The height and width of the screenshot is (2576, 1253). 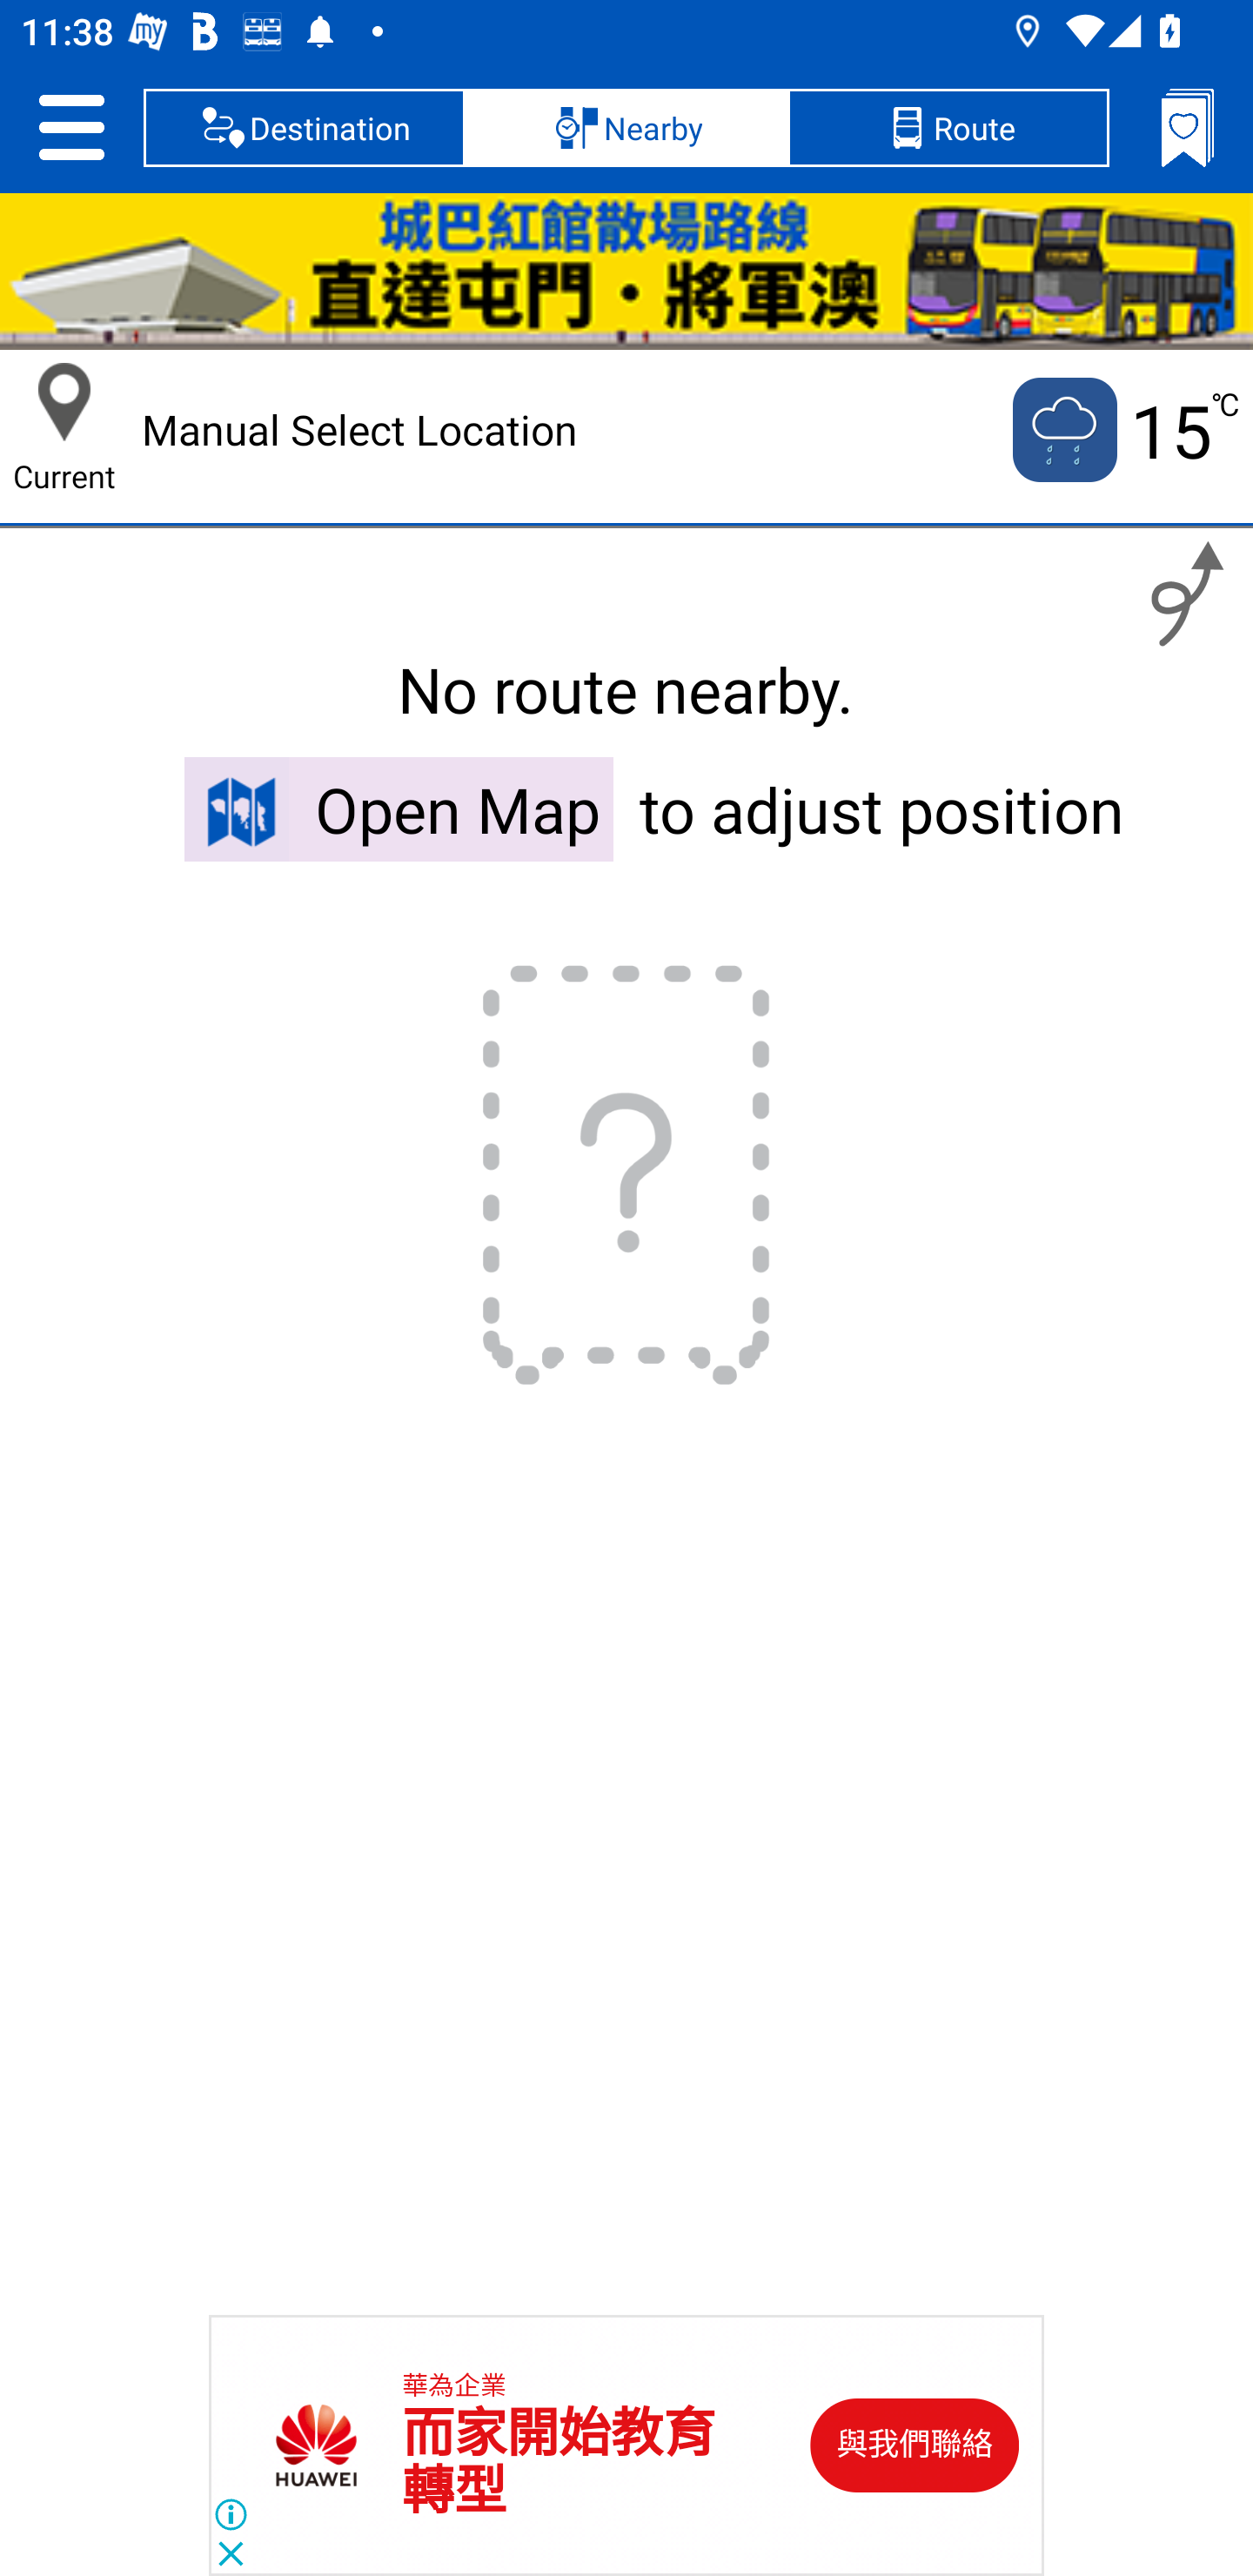 What do you see at coordinates (1123, 430) in the screenshot?
I see `Current temputure is  15  no 15 ℃` at bounding box center [1123, 430].